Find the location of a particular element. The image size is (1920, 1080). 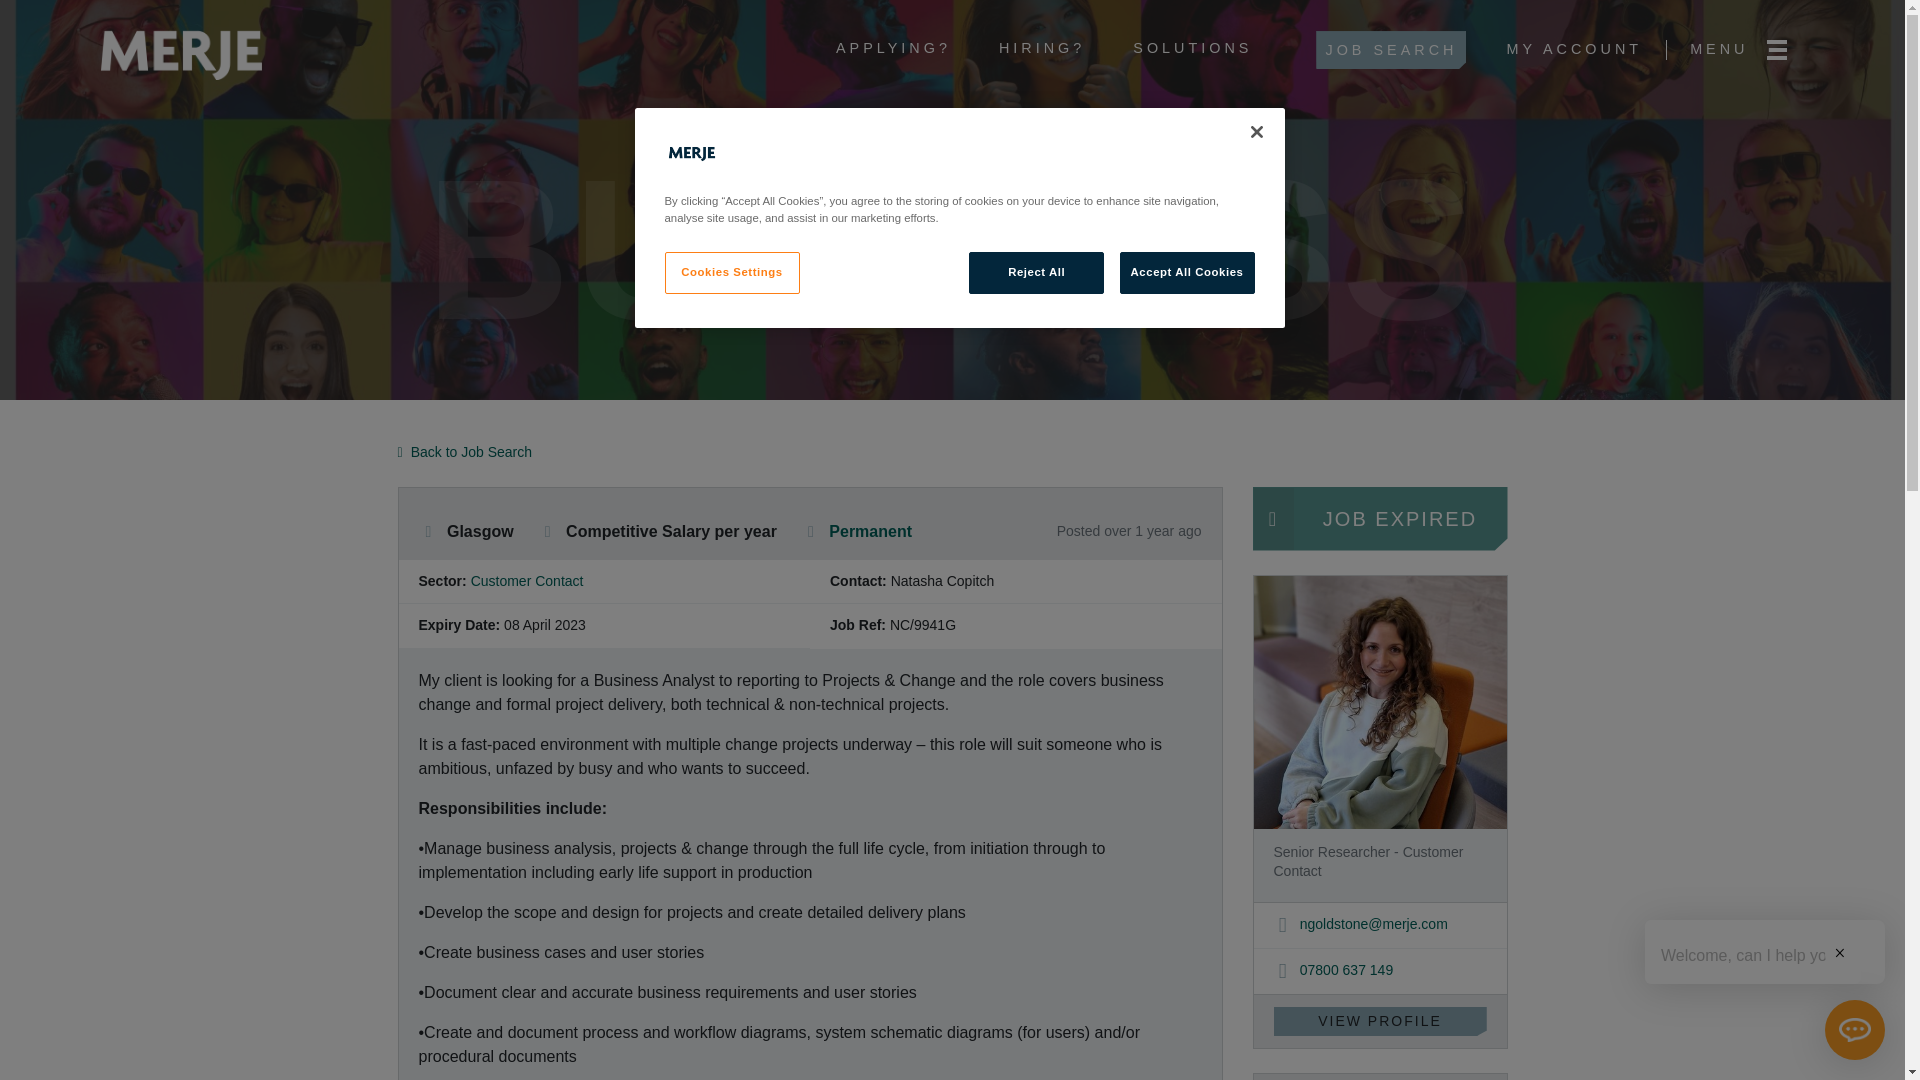

Job Type is located at coordinates (810, 532).